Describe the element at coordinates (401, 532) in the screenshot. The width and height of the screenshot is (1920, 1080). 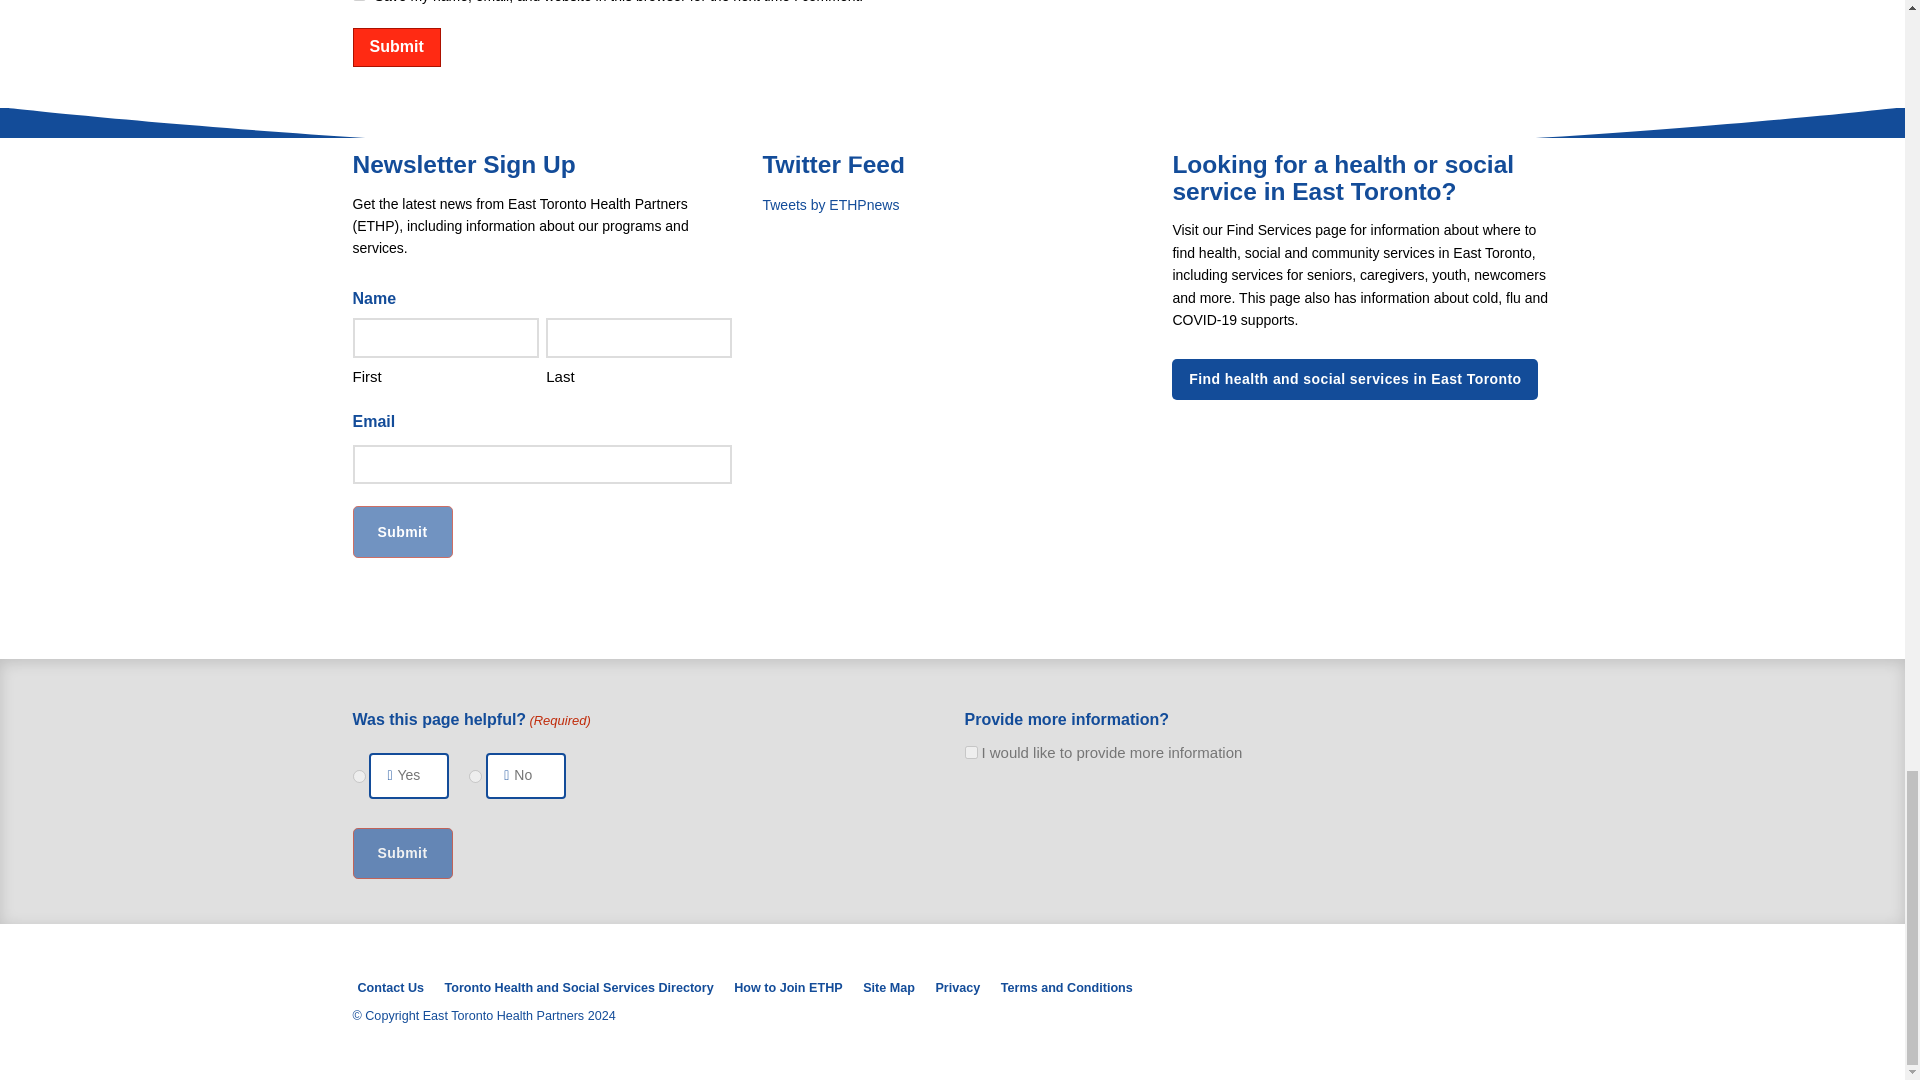
I see `Submit` at that location.